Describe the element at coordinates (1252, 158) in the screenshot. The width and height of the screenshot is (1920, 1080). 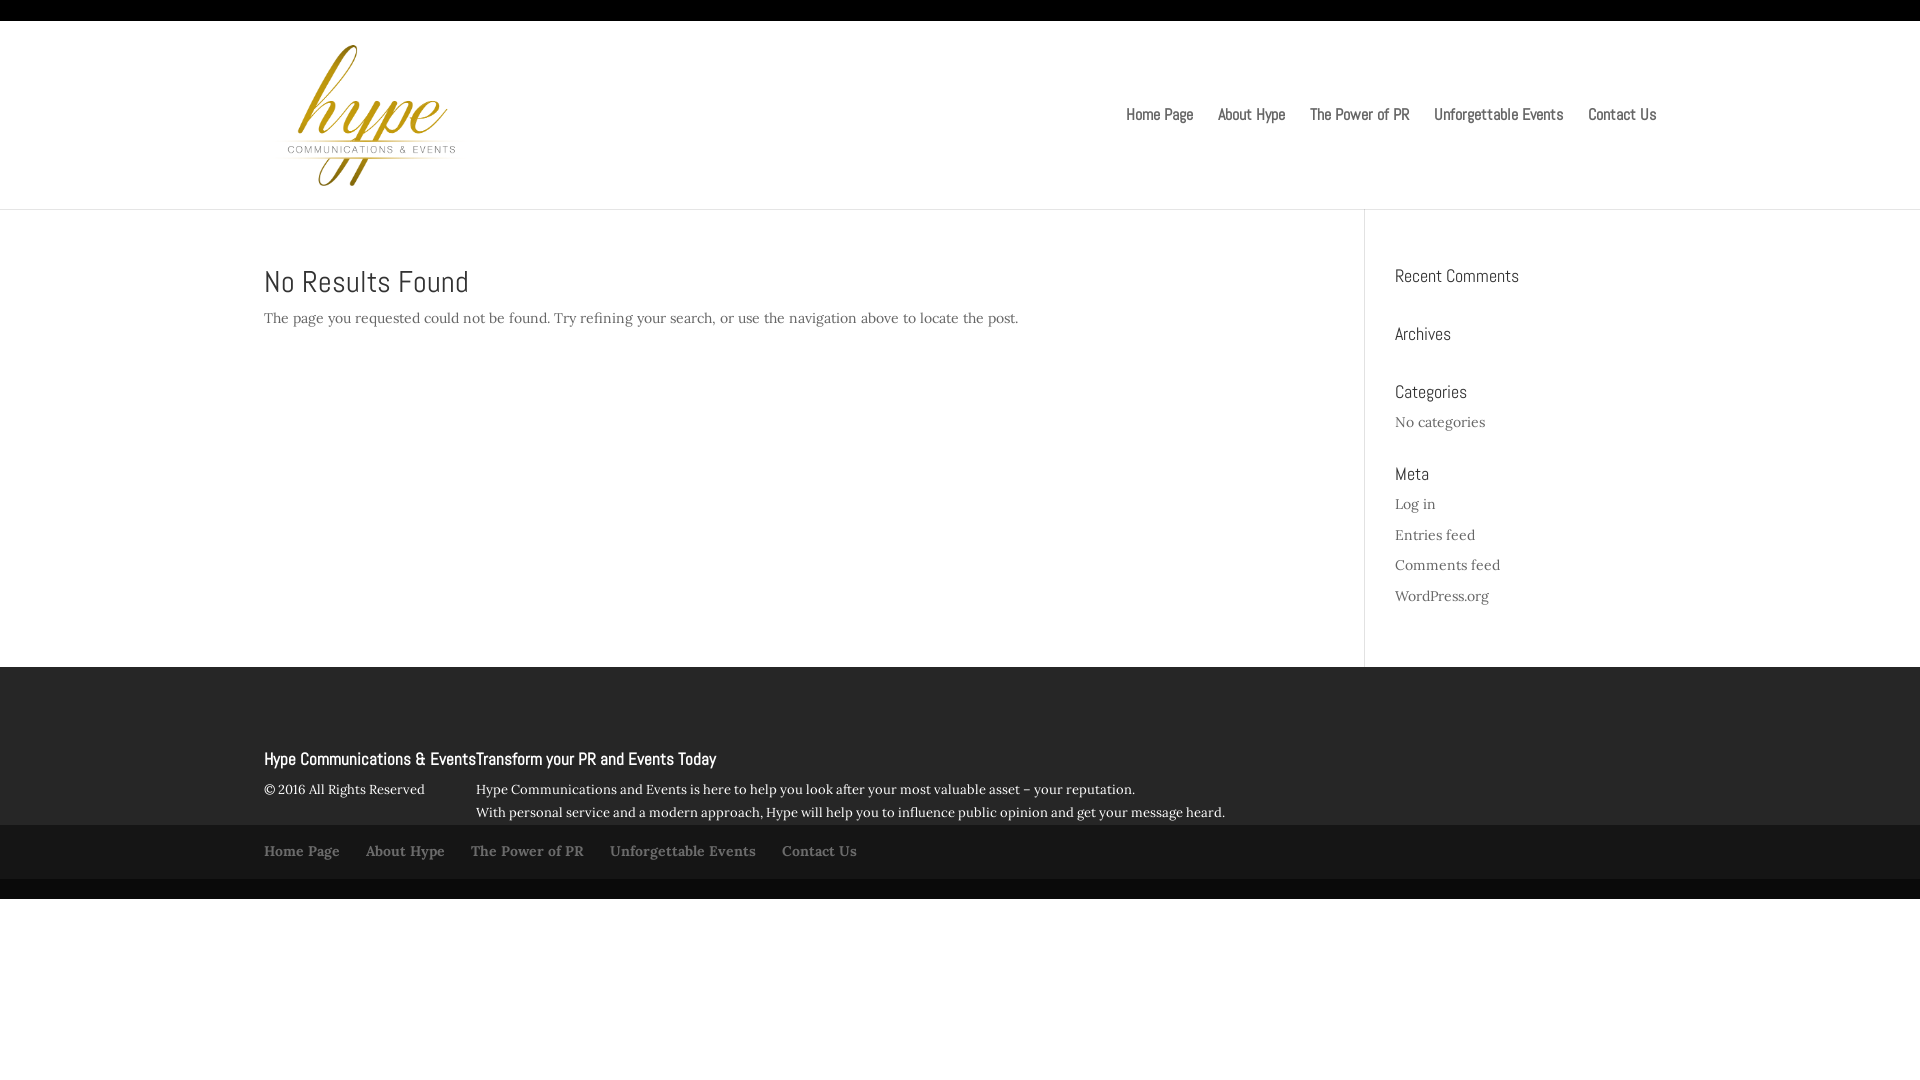
I see `About Hype` at that location.